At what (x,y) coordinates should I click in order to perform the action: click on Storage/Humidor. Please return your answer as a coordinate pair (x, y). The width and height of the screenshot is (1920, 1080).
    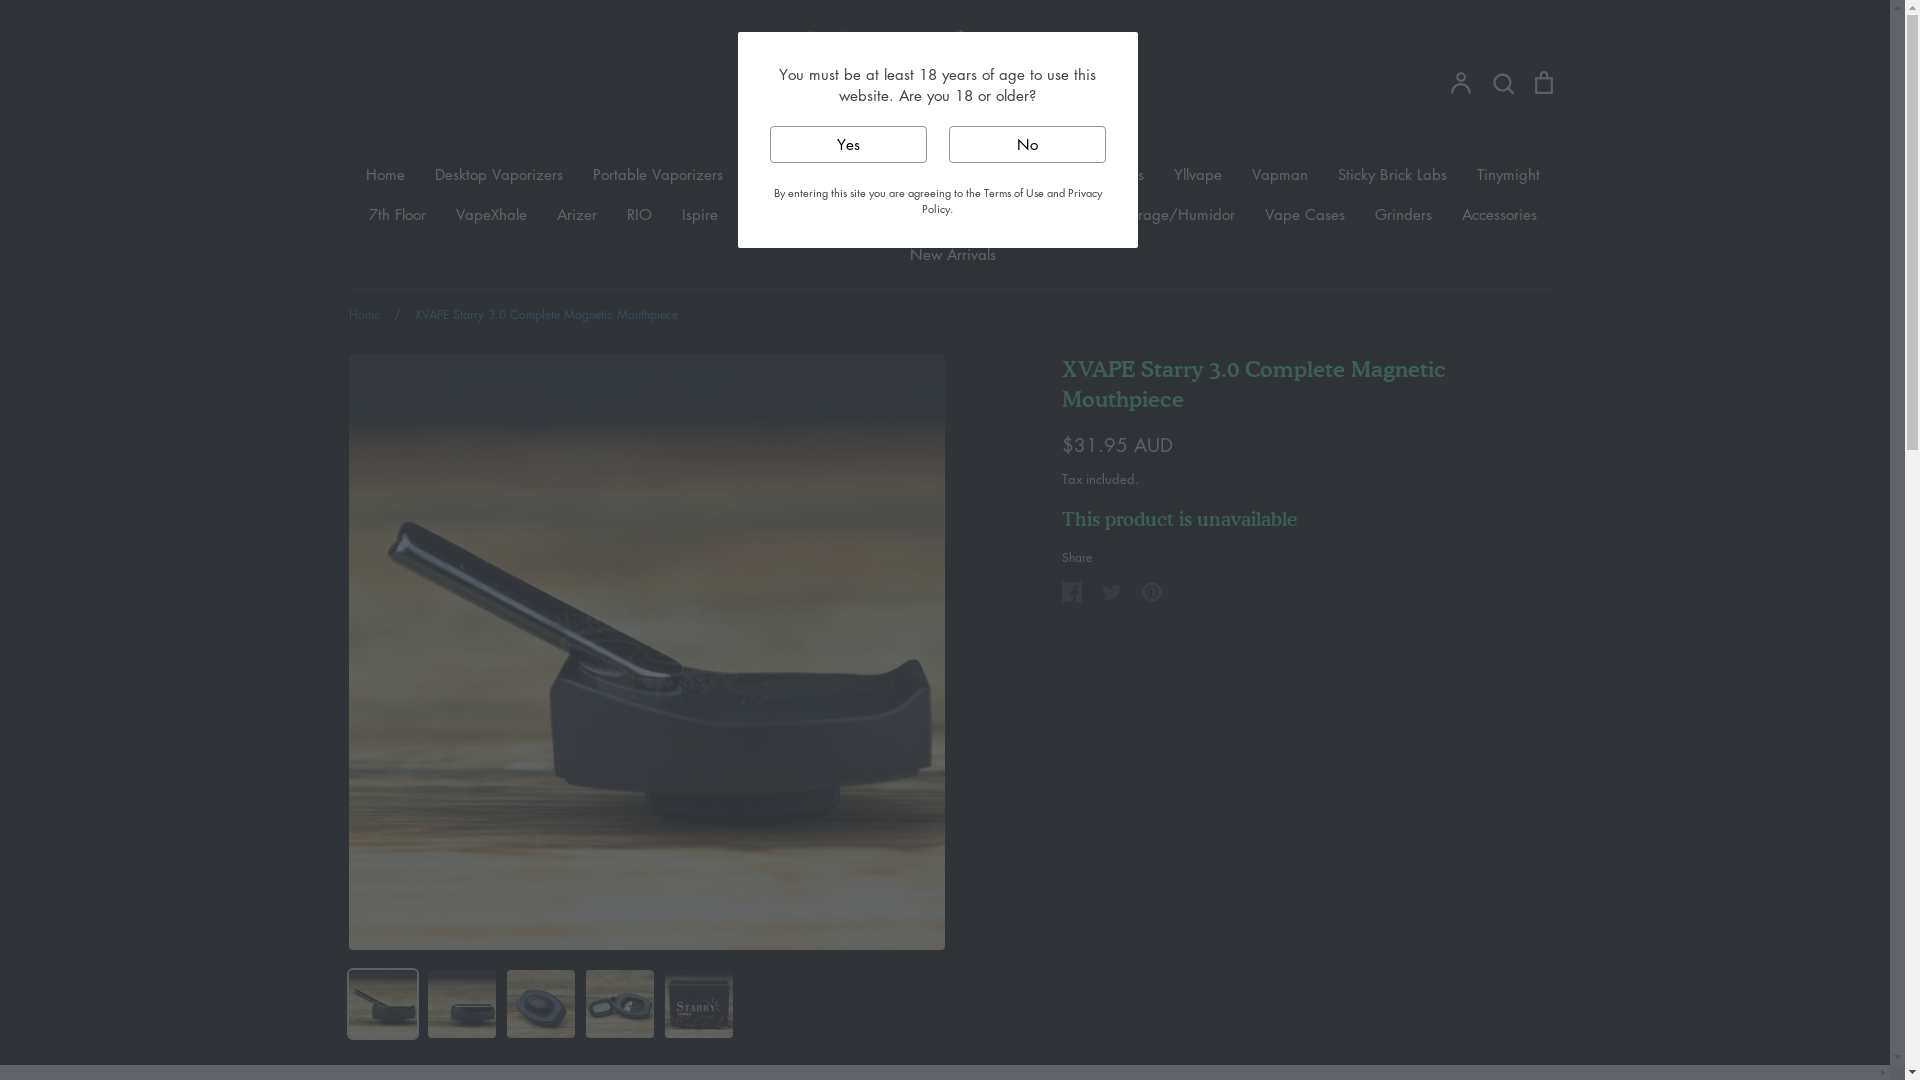
    Looking at the image, I should click on (1176, 214).